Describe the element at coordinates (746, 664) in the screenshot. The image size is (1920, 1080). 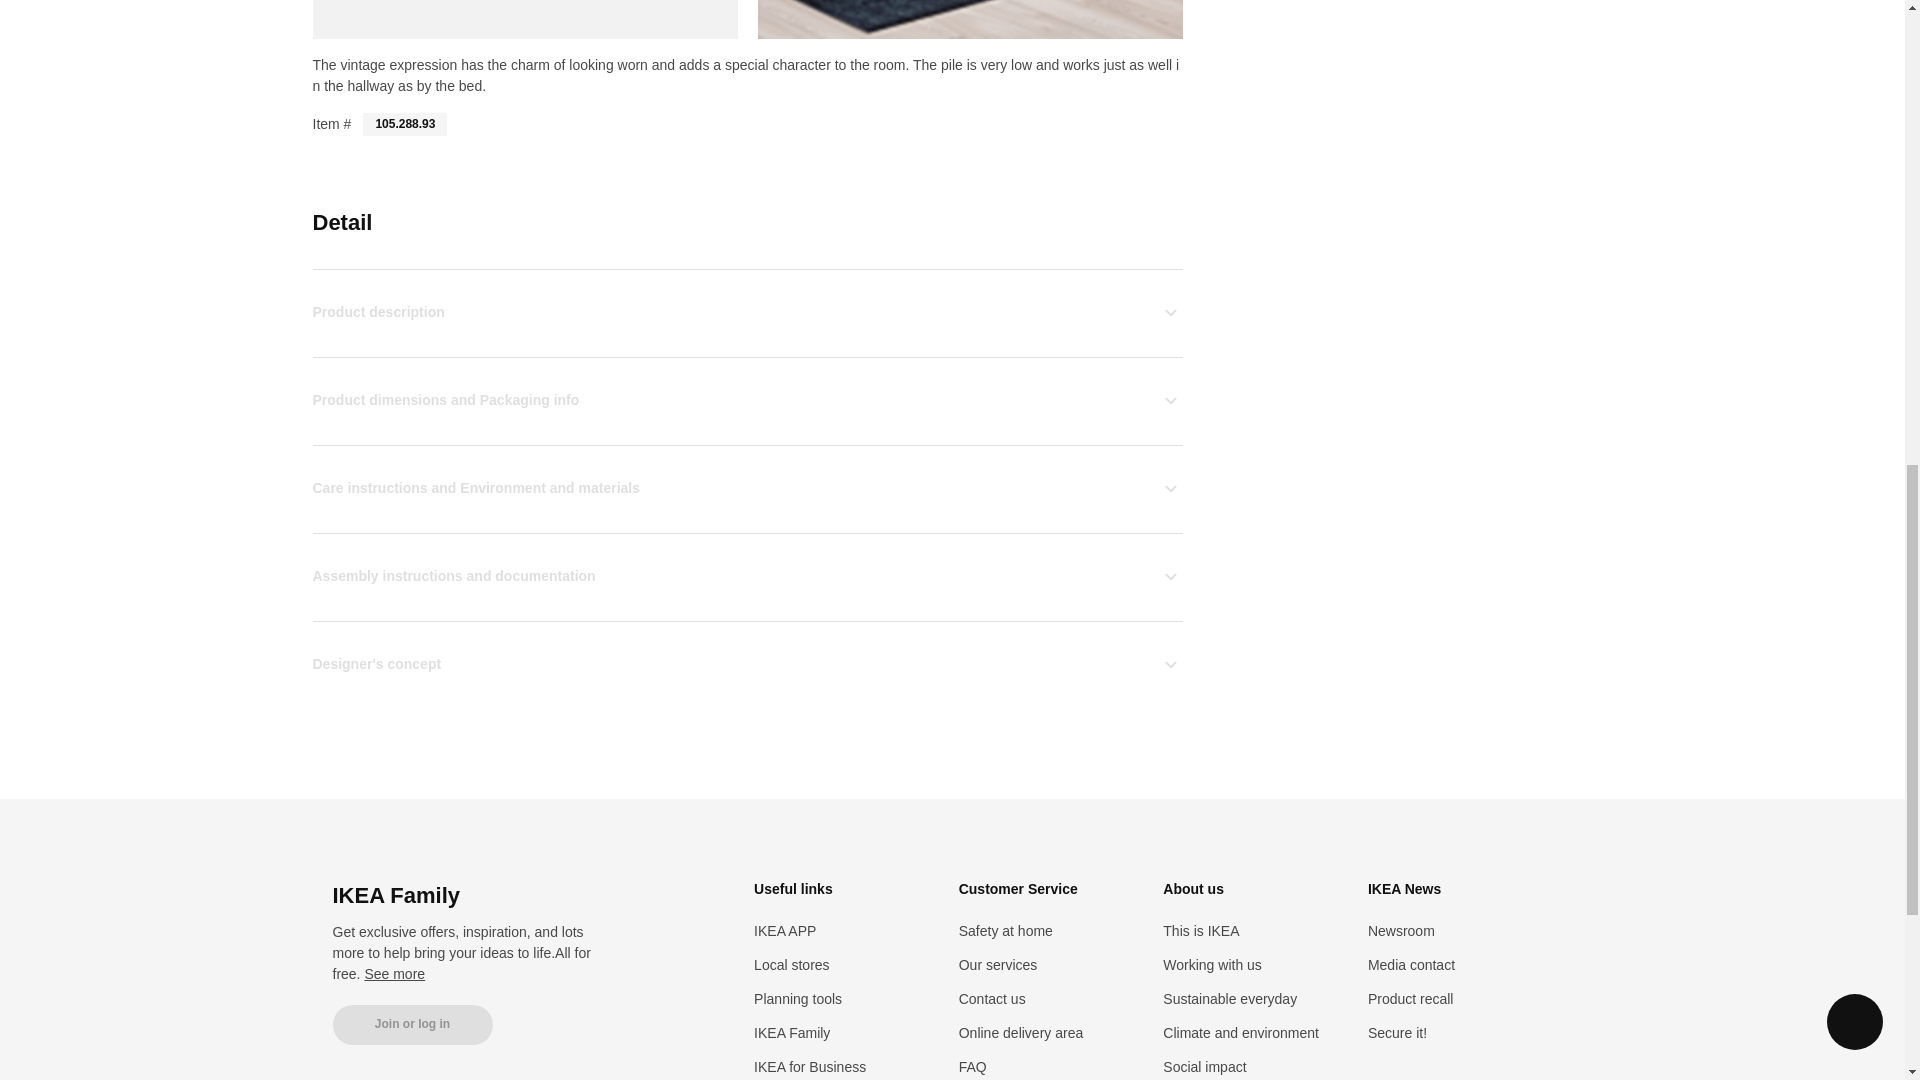
I see `Designer's concept` at that location.